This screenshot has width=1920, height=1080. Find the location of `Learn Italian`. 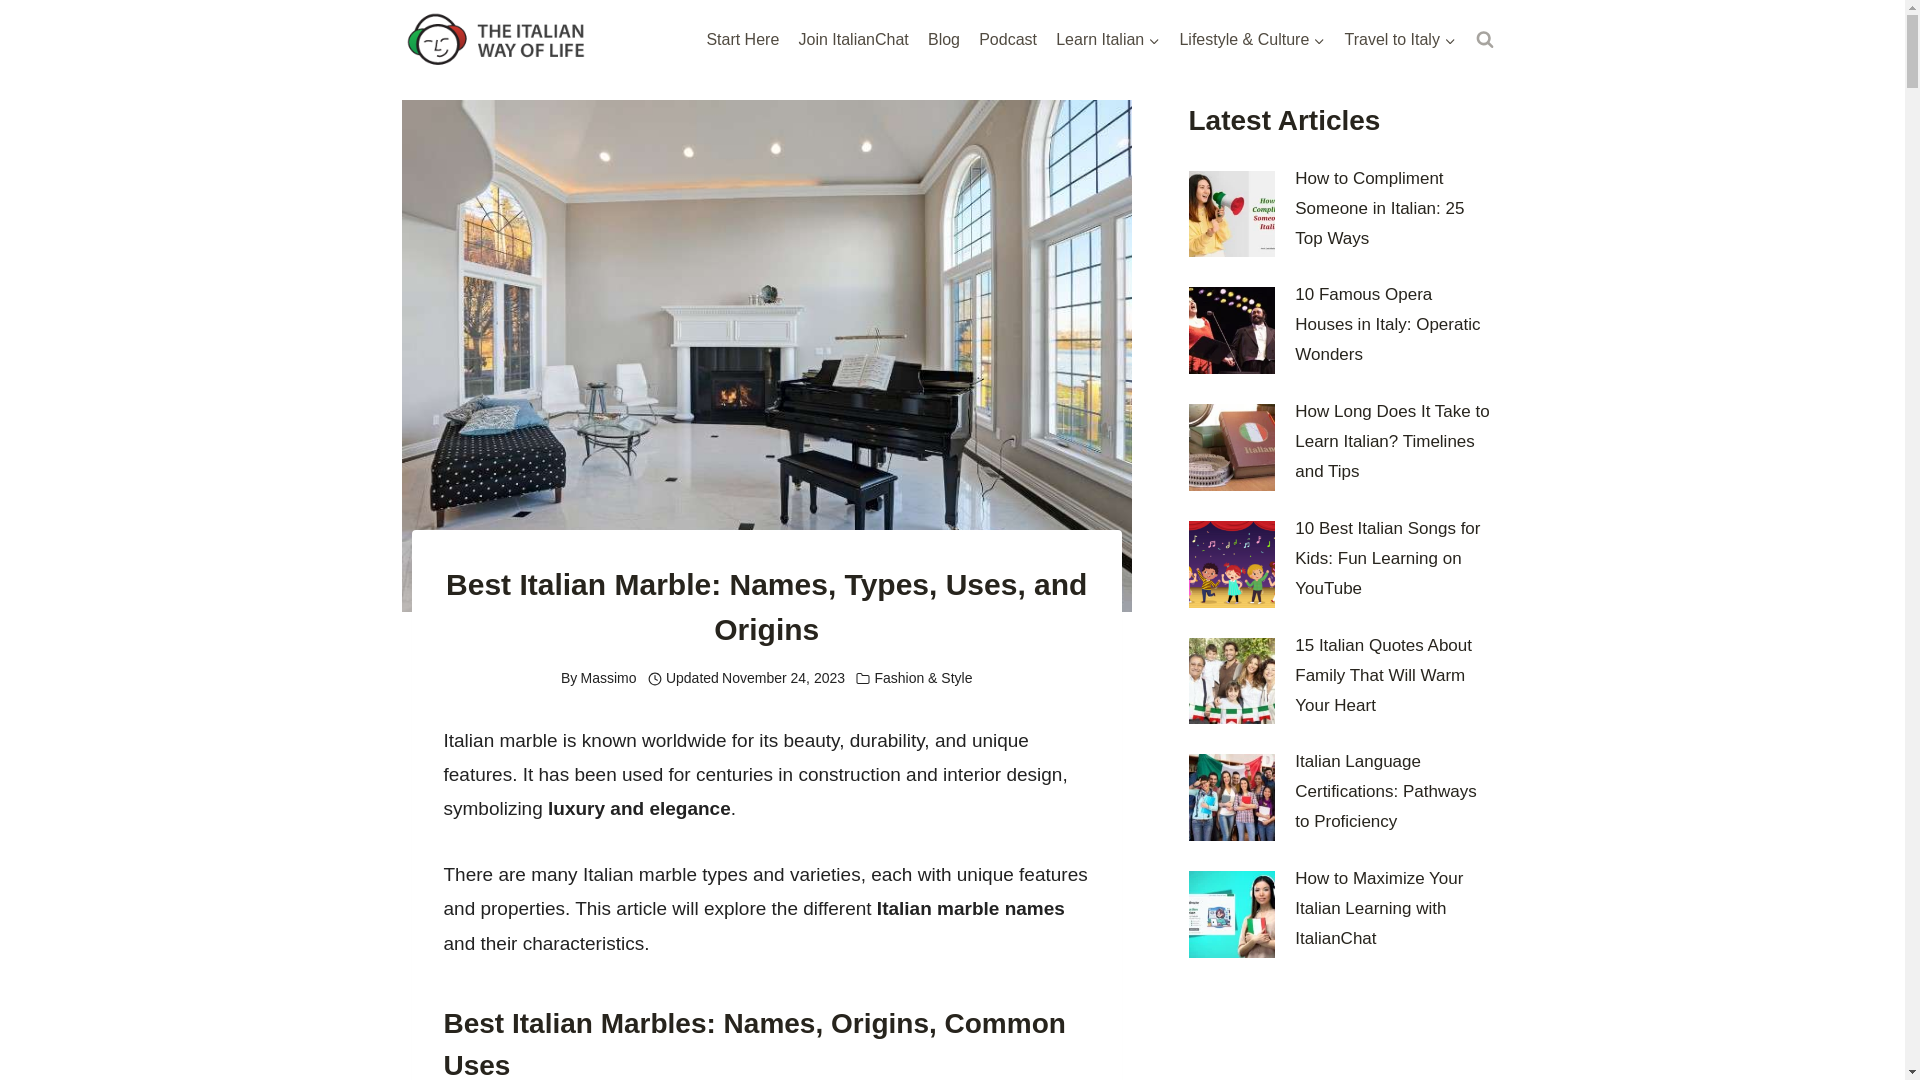

Learn Italian is located at coordinates (1108, 40).